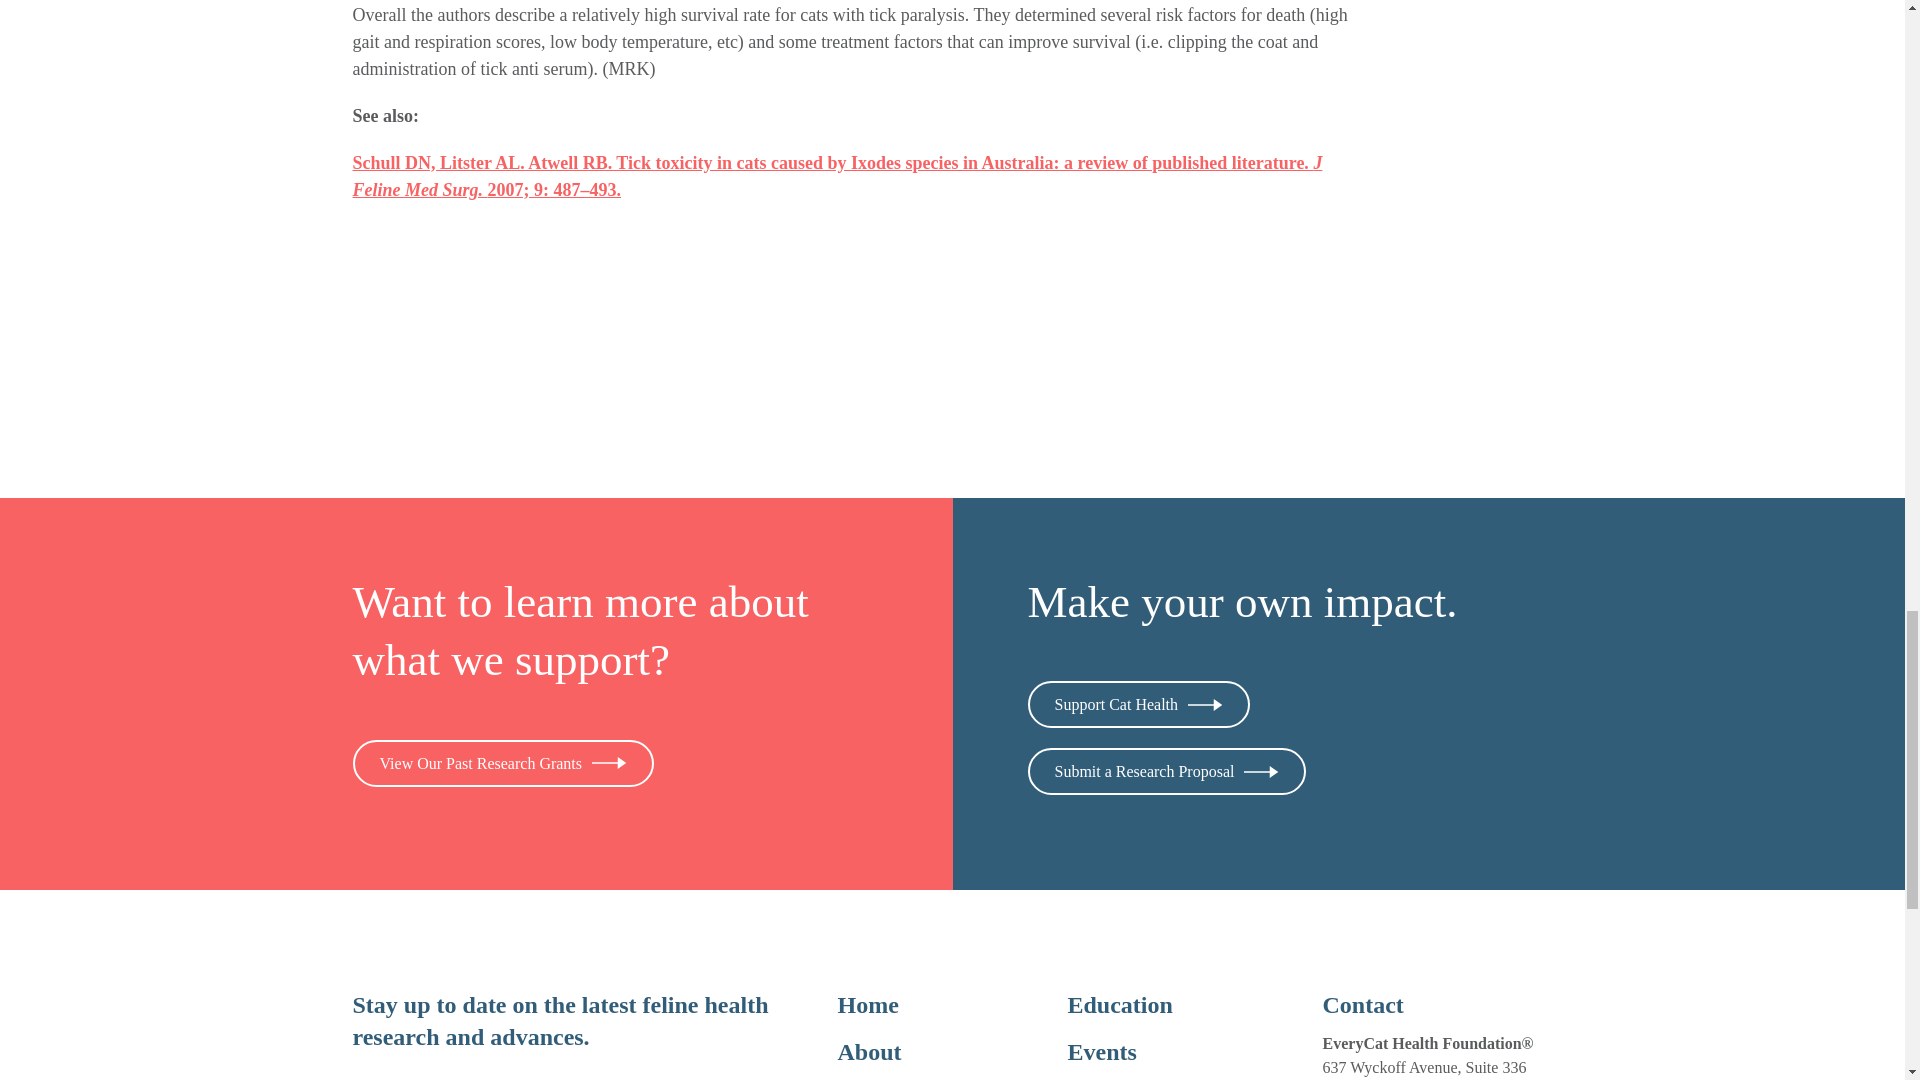 This screenshot has width=1920, height=1080. Describe the element at coordinates (1139, 704) in the screenshot. I see `Link to Support Cat Health` at that location.